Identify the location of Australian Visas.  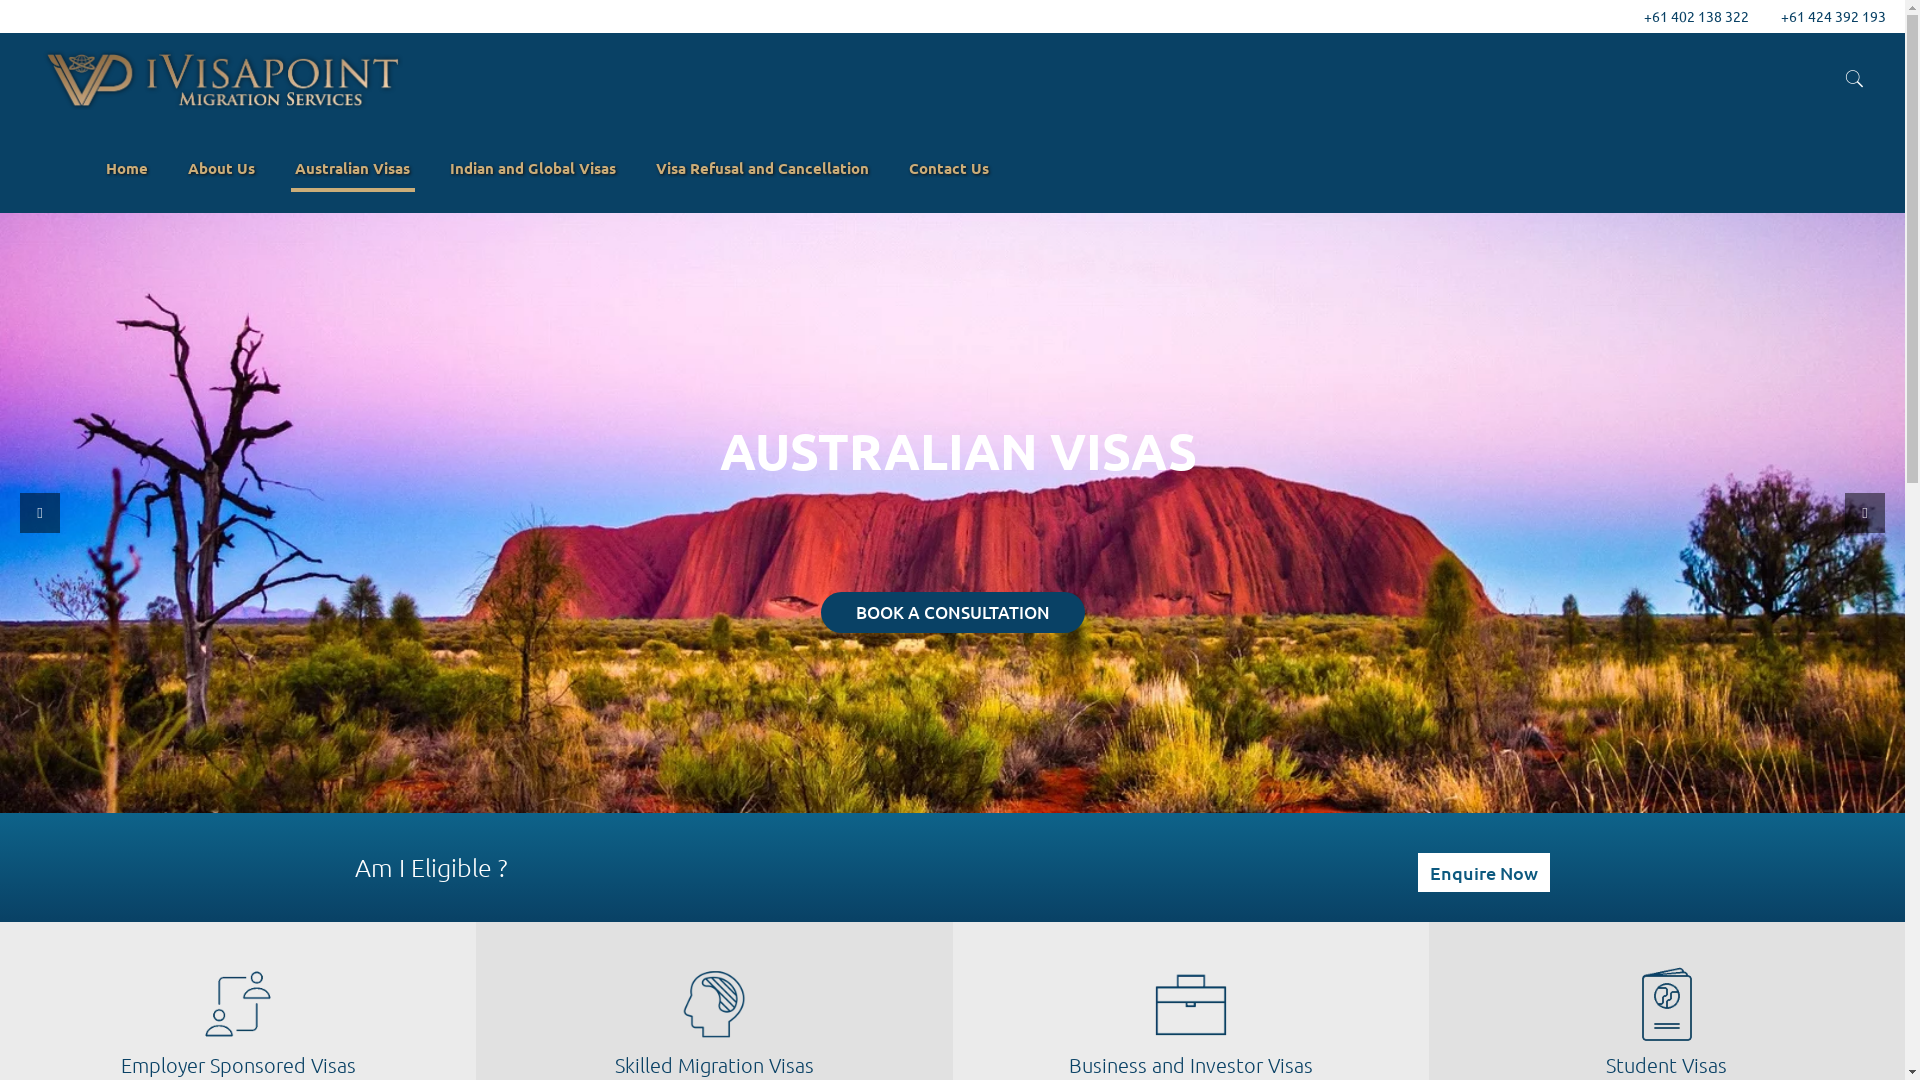
(352, 168).